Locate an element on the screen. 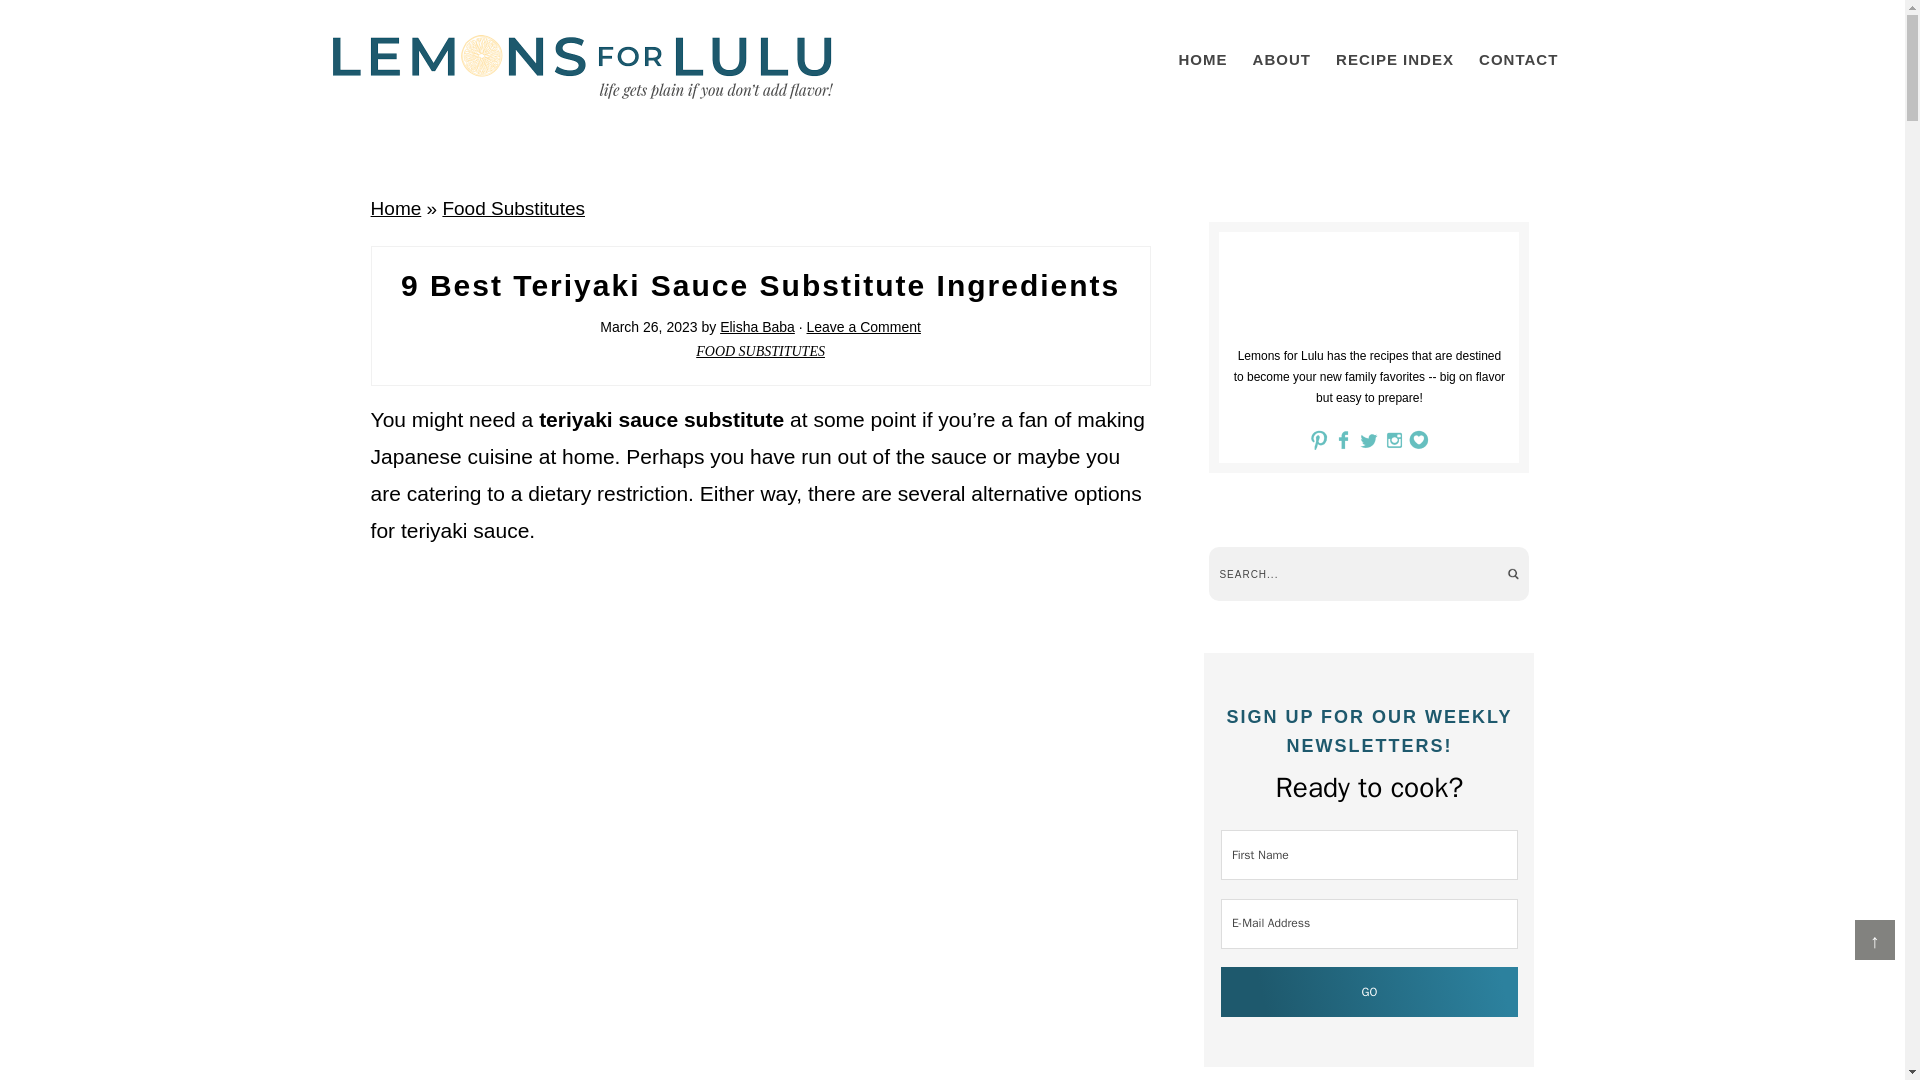 Image resolution: width=1920 pixels, height=1080 pixels. Home is located at coordinates (396, 208).